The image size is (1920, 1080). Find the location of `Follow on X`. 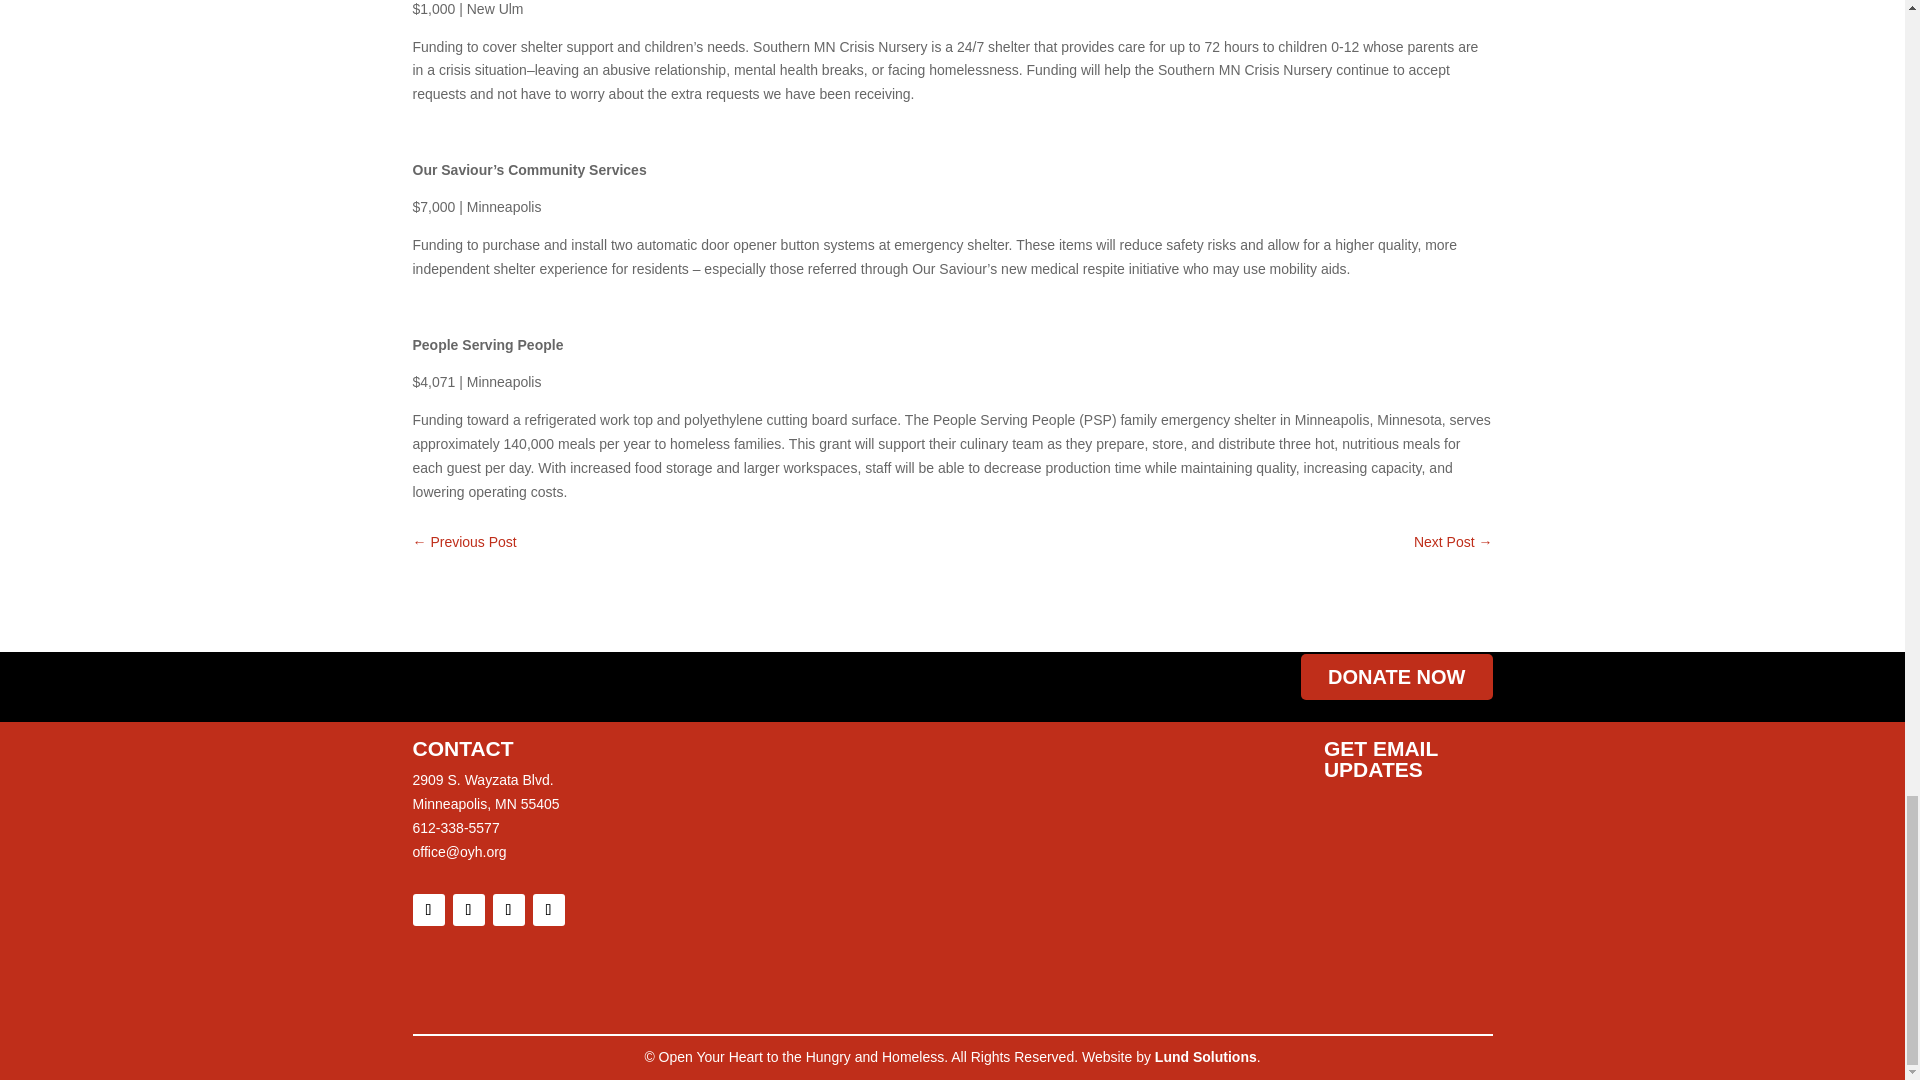

Follow on X is located at coordinates (508, 910).